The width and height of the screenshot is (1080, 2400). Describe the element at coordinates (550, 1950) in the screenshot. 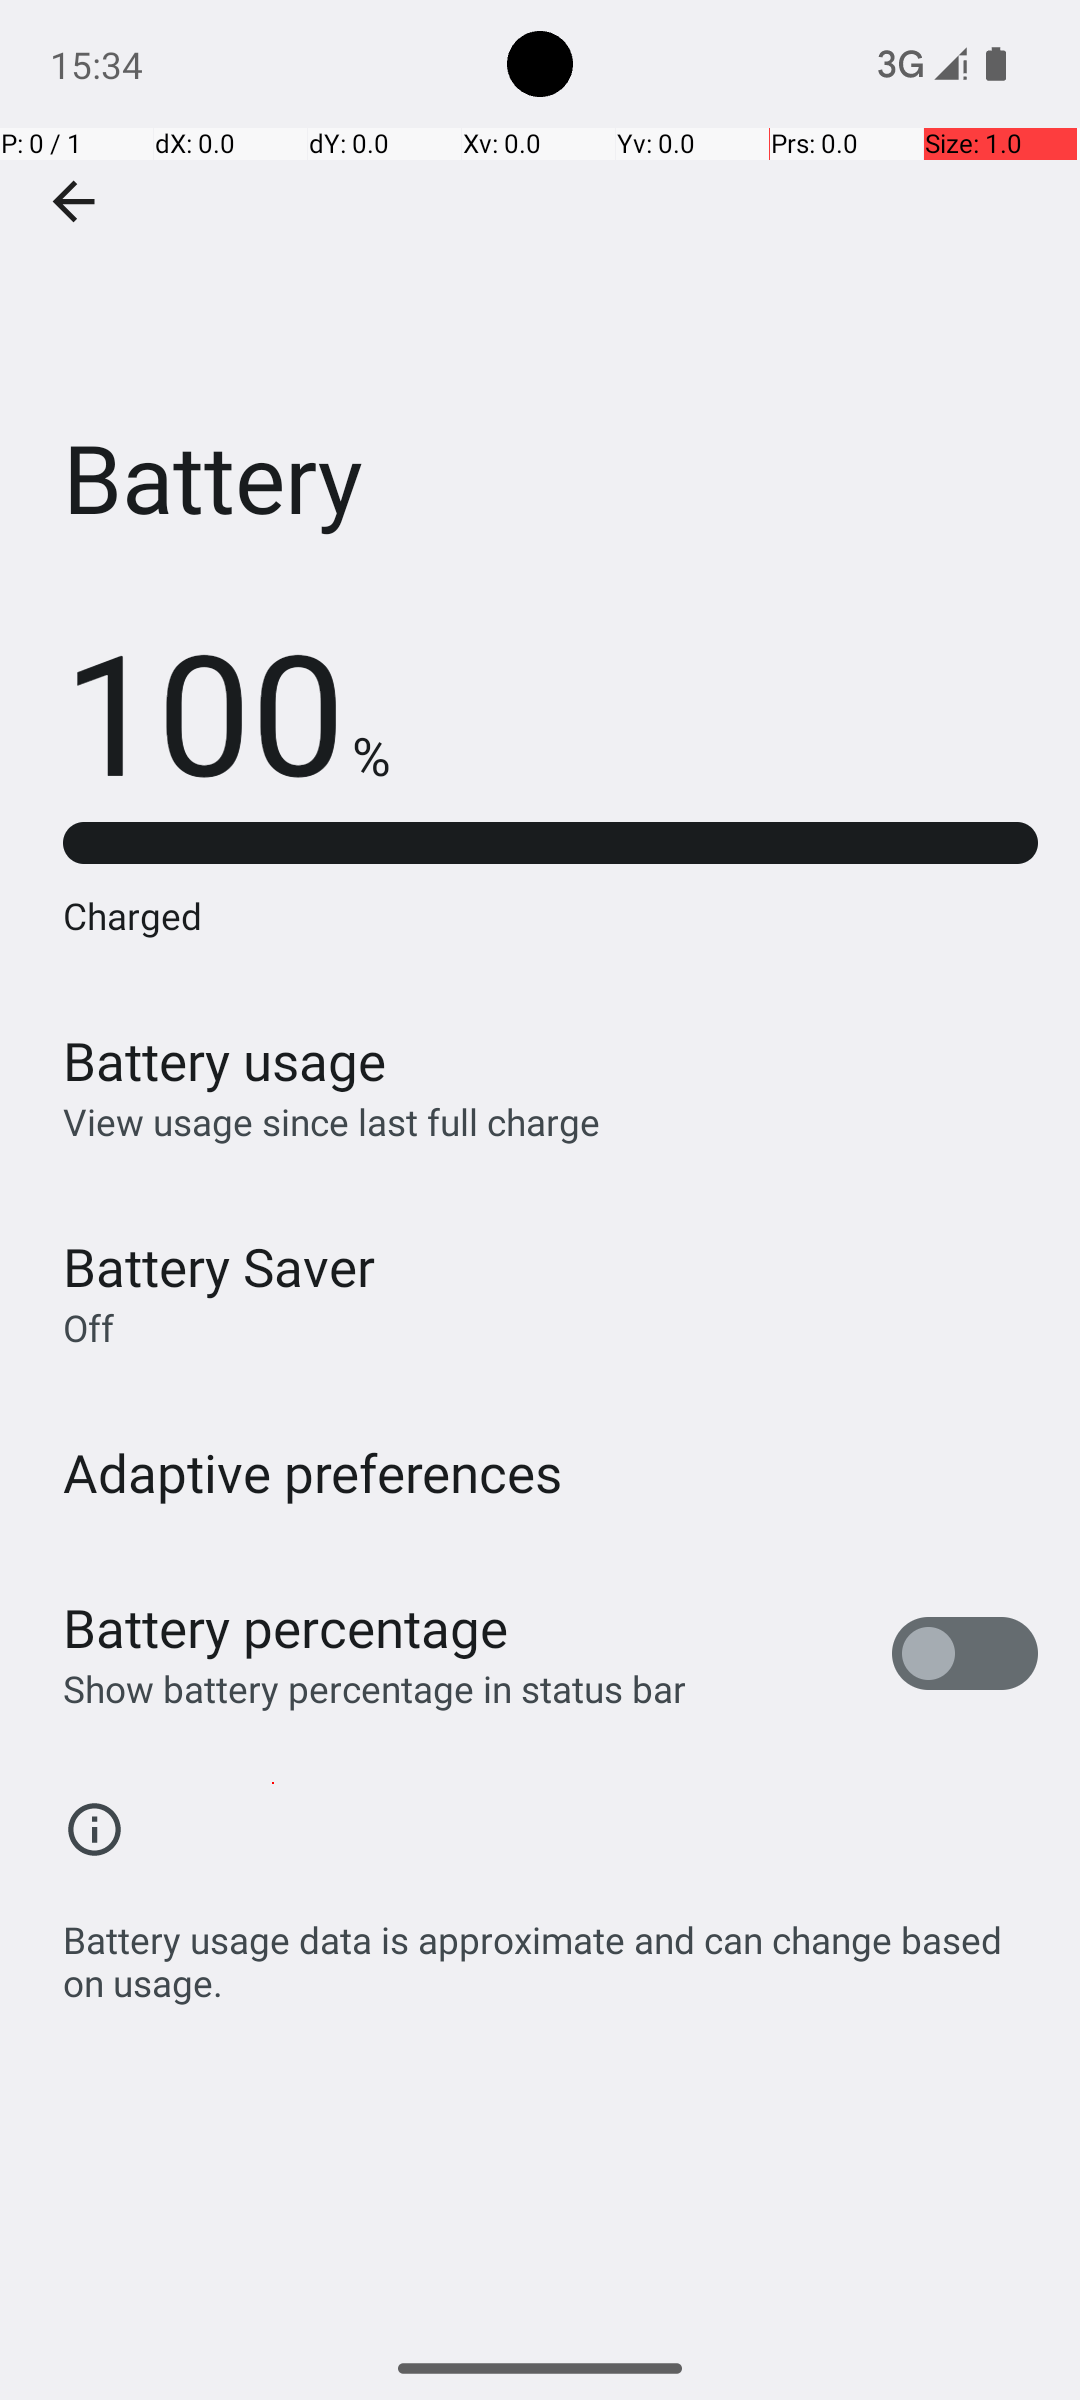

I see `Battery usage data is approximate and can change based on usage.` at that location.